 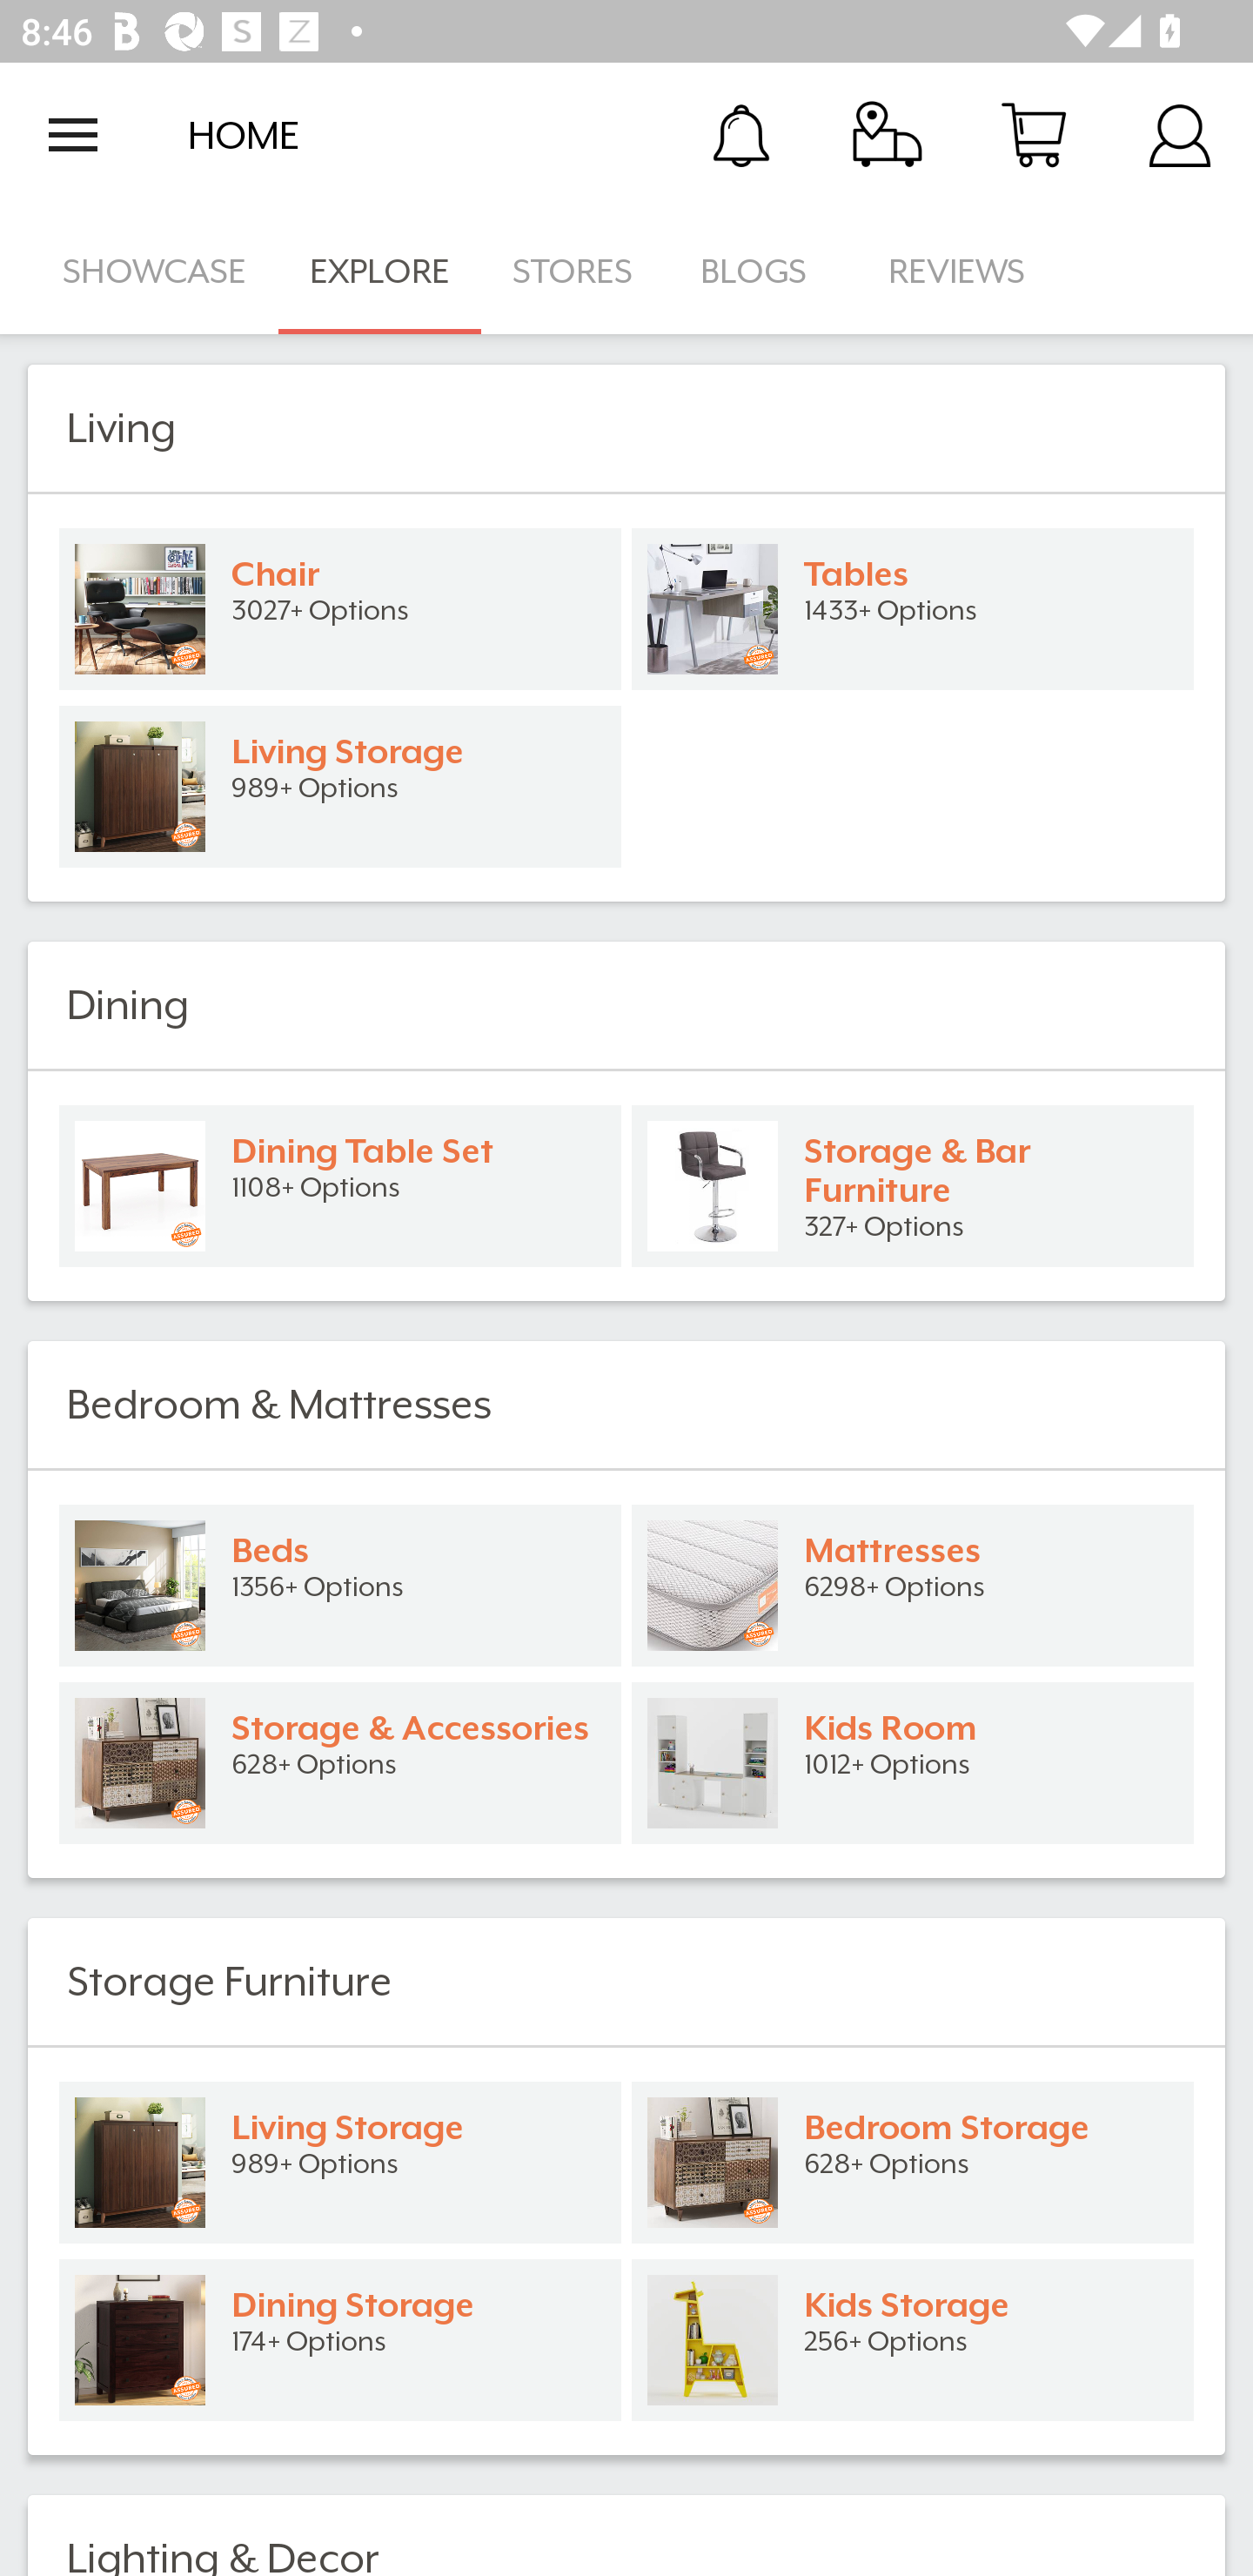 I want to click on Living Storage 989+ Options, so click(x=339, y=2162).